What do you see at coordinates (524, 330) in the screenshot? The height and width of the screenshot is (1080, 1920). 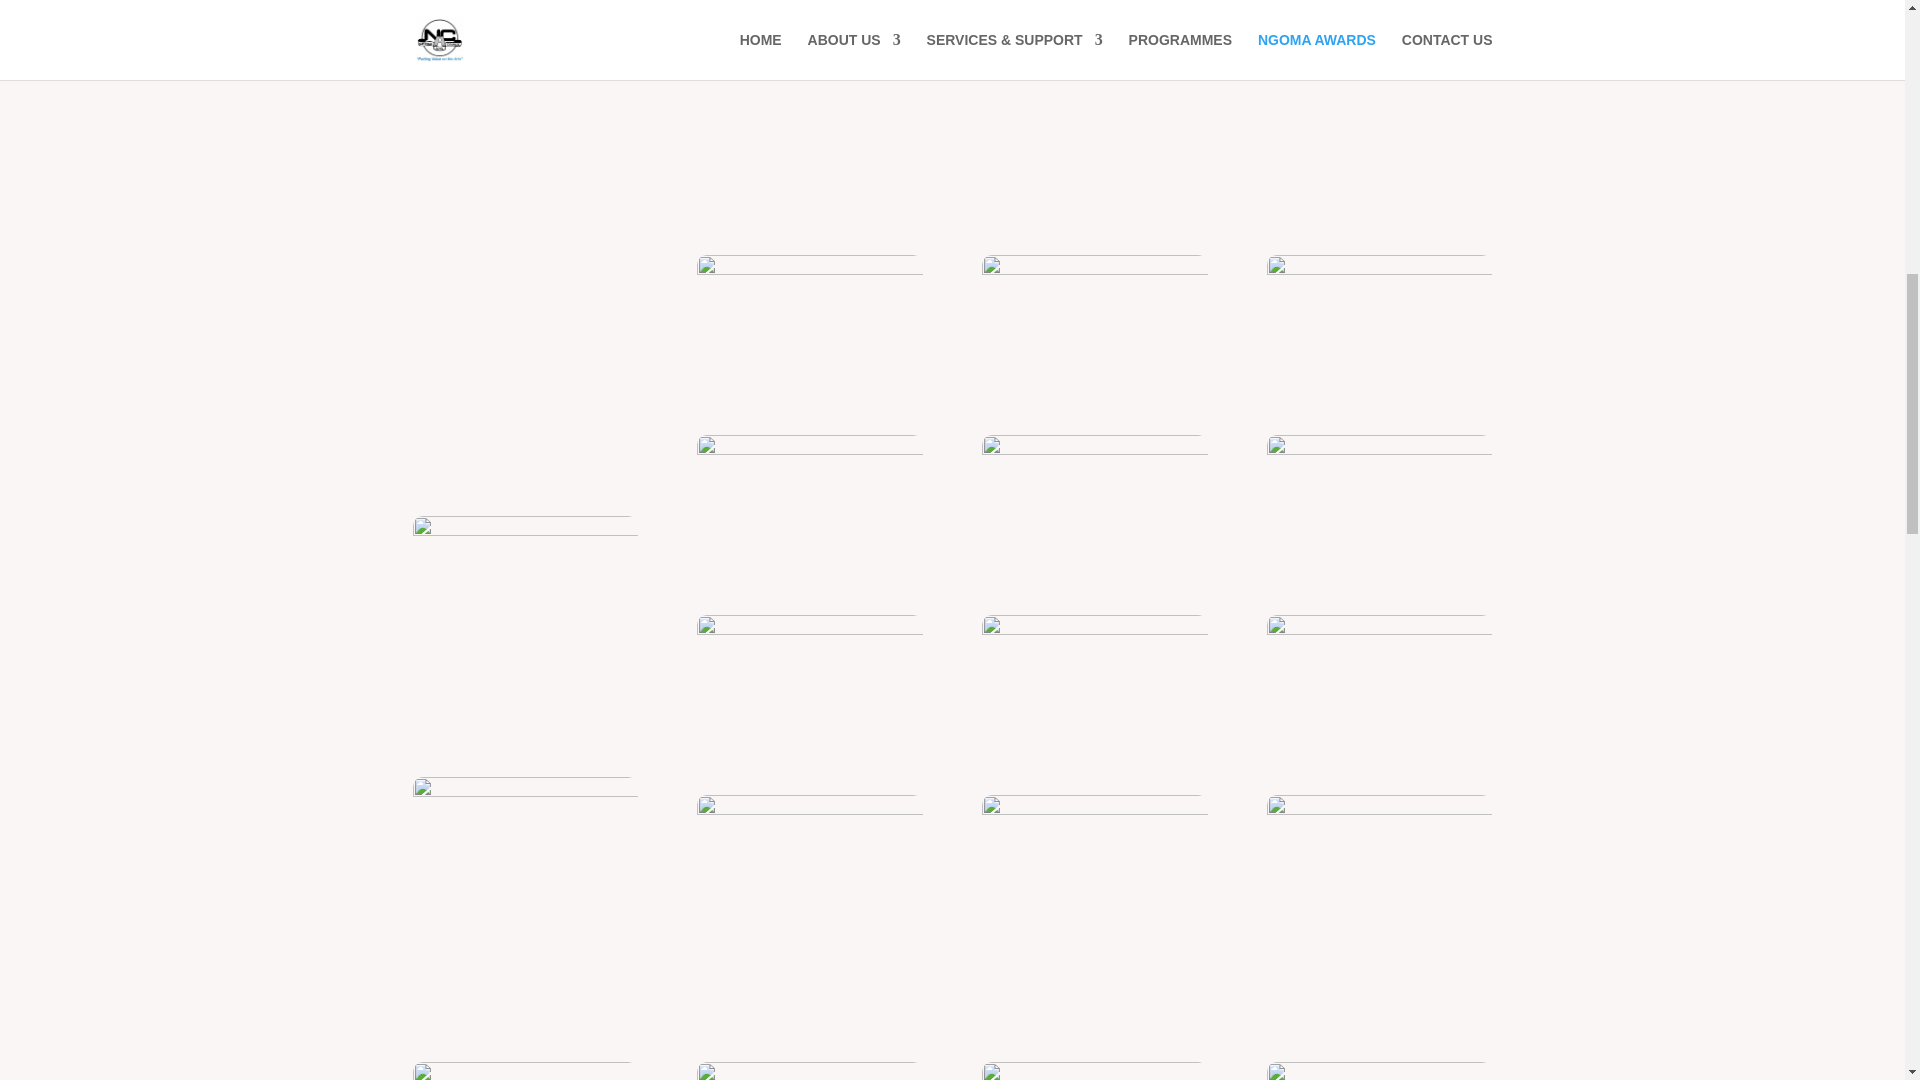 I see `k-0249` at bounding box center [524, 330].